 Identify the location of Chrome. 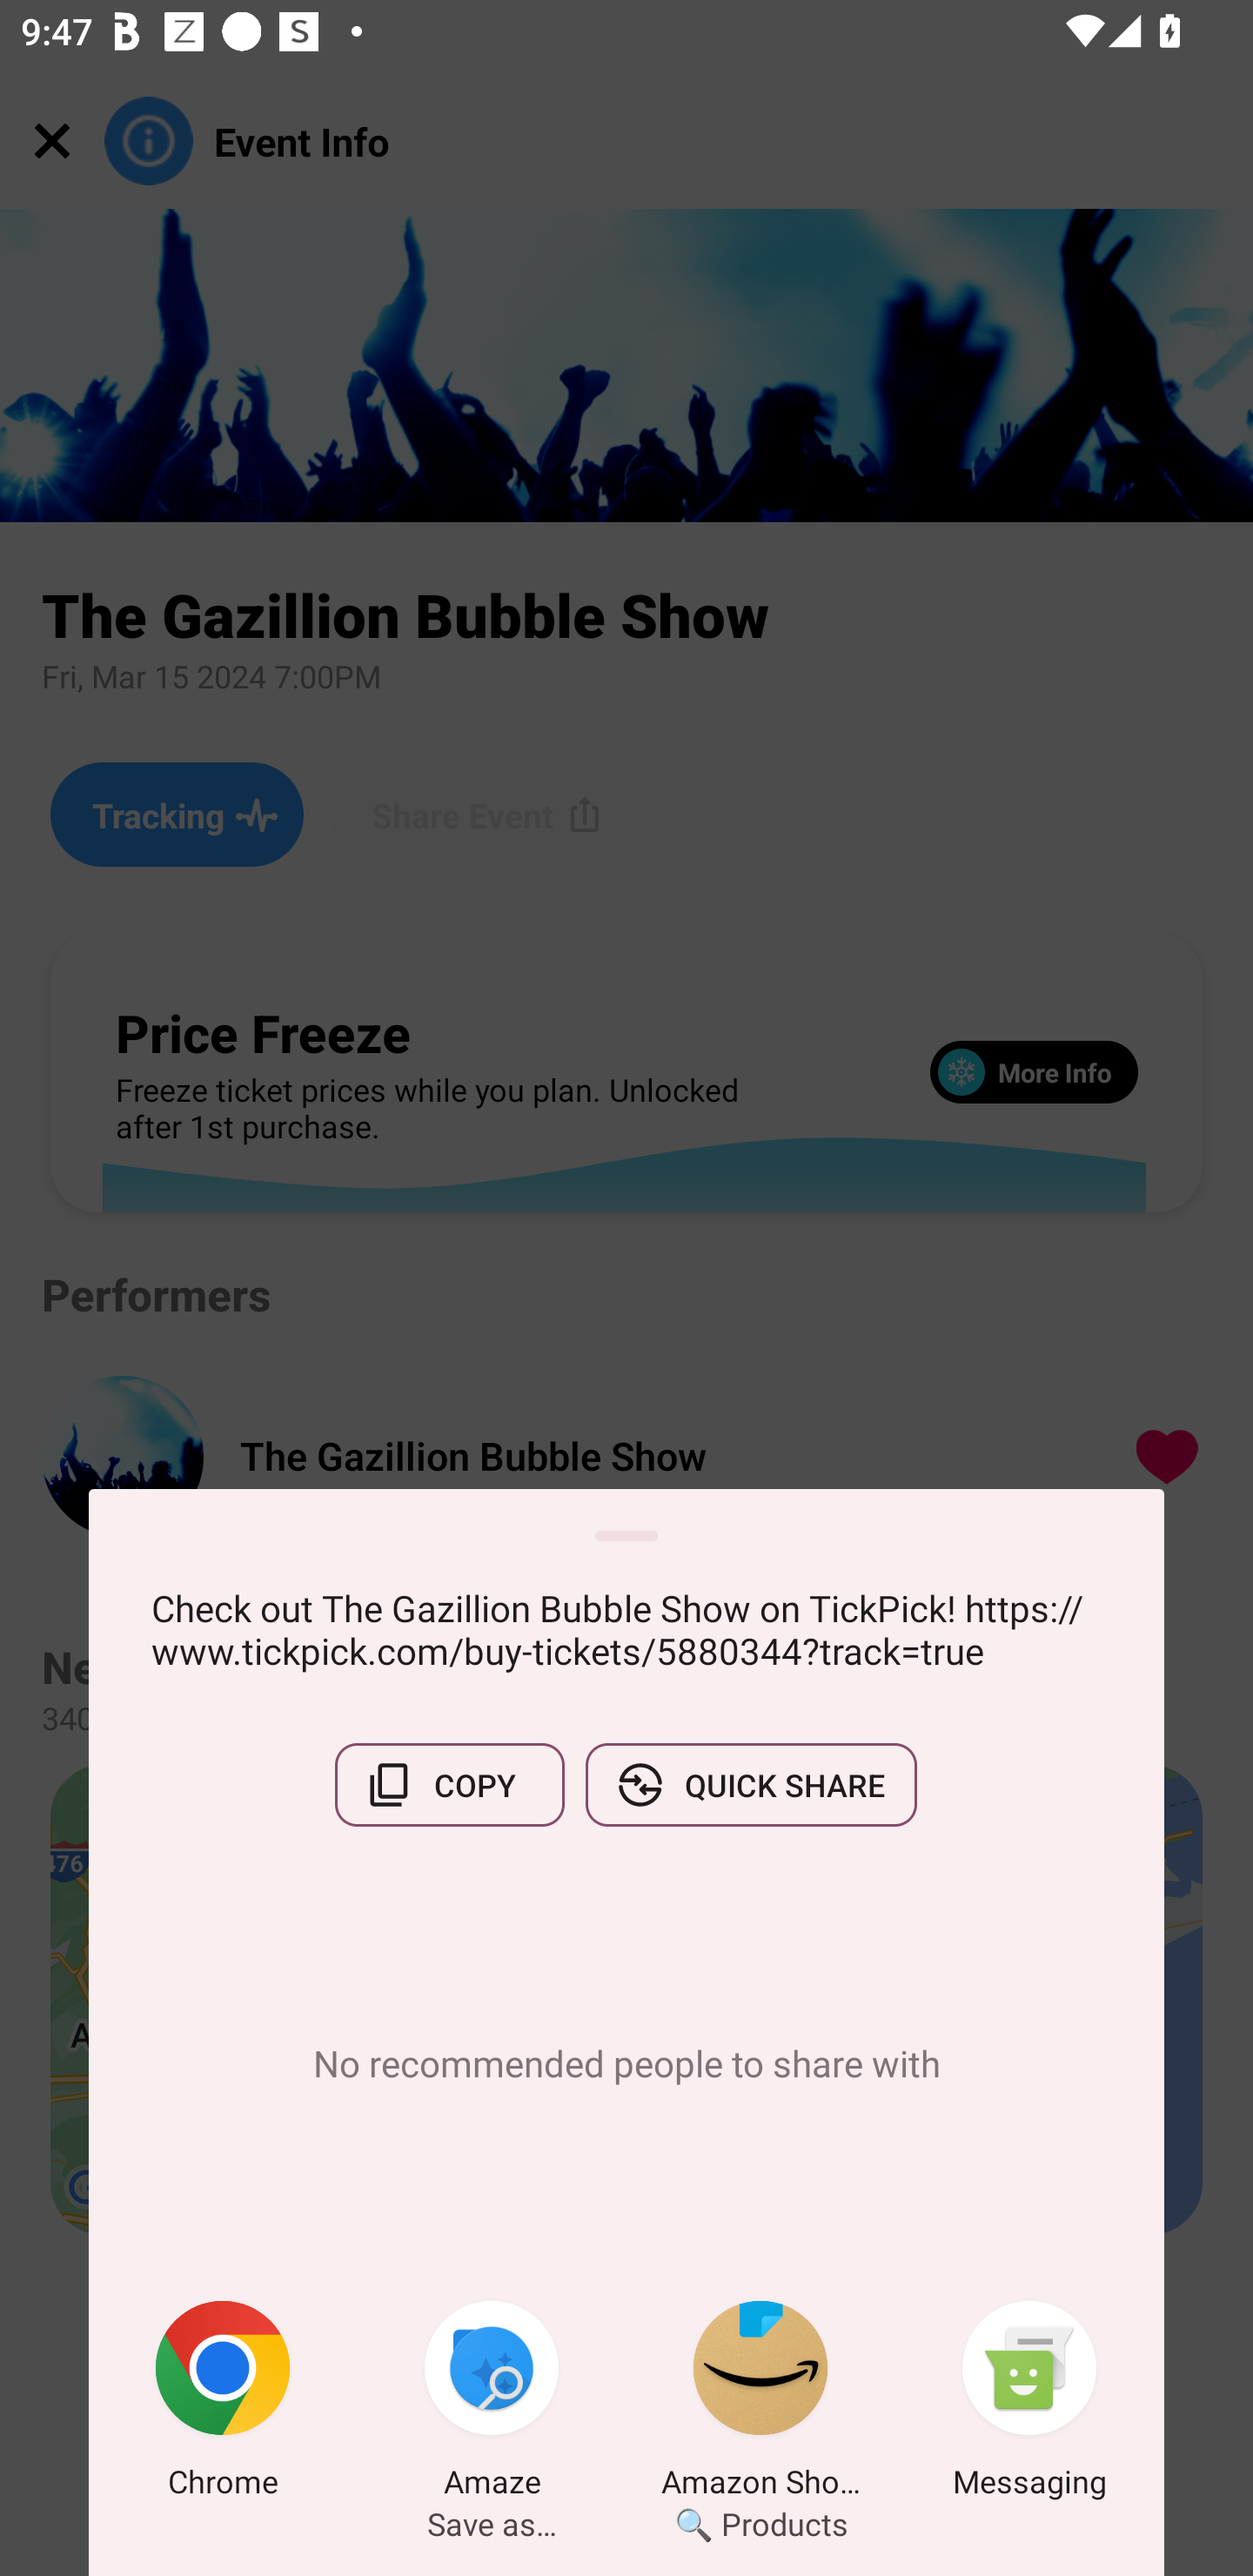
(223, 2405).